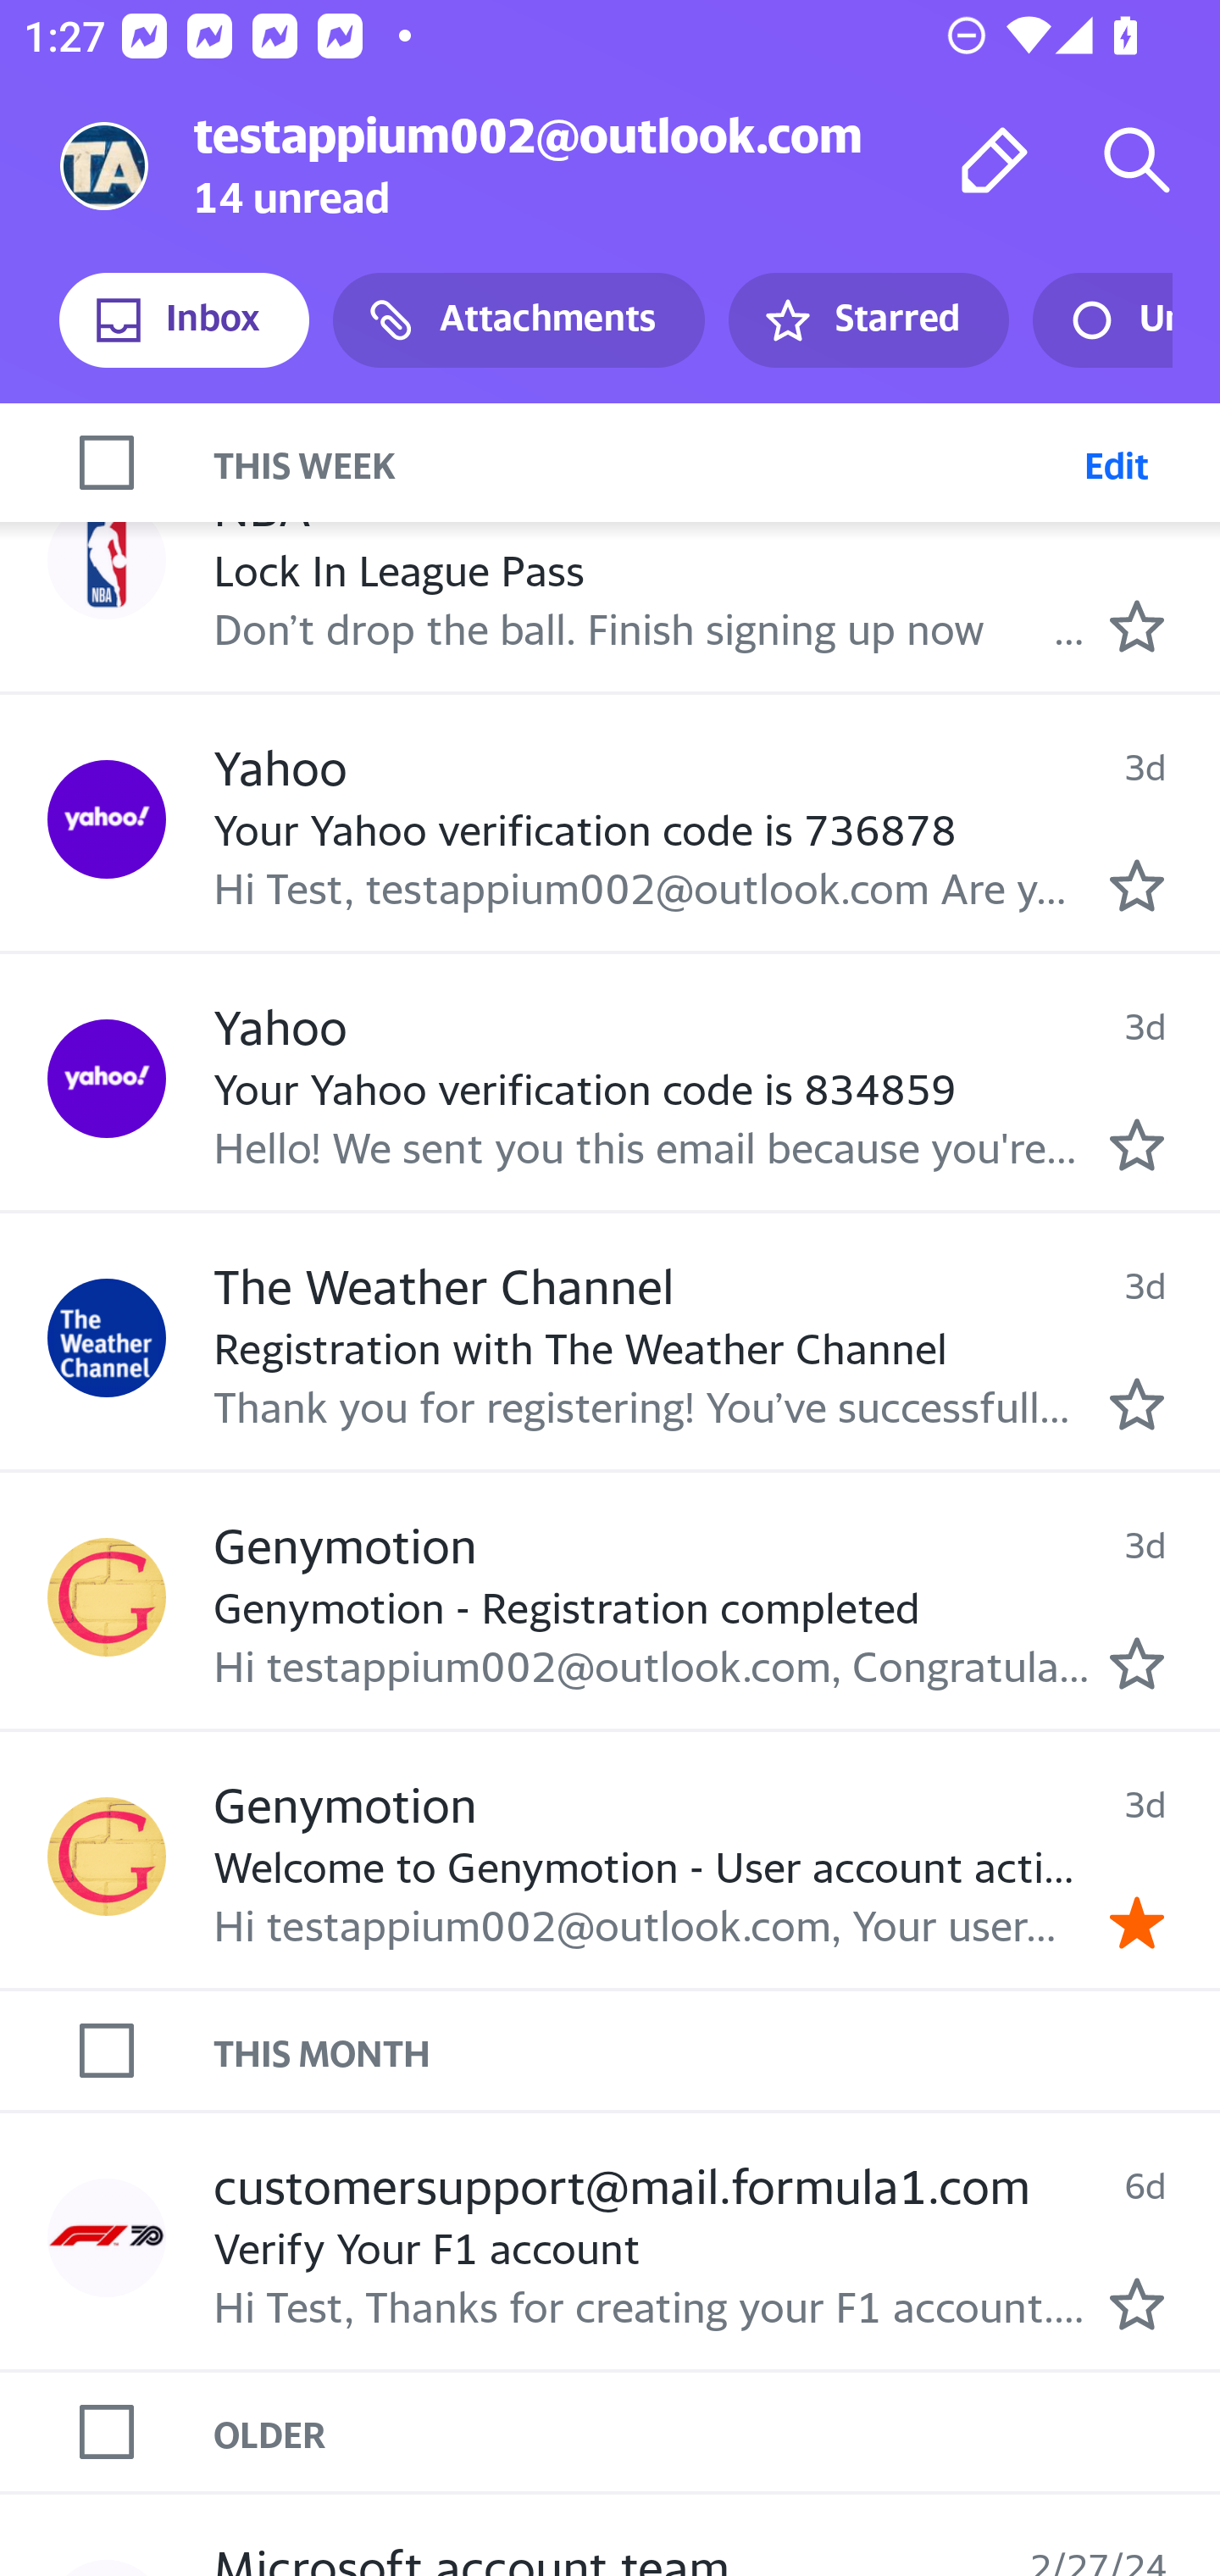 This screenshot has width=1220, height=2576. I want to click on Profile
Genymotion, so click(107, 1857).